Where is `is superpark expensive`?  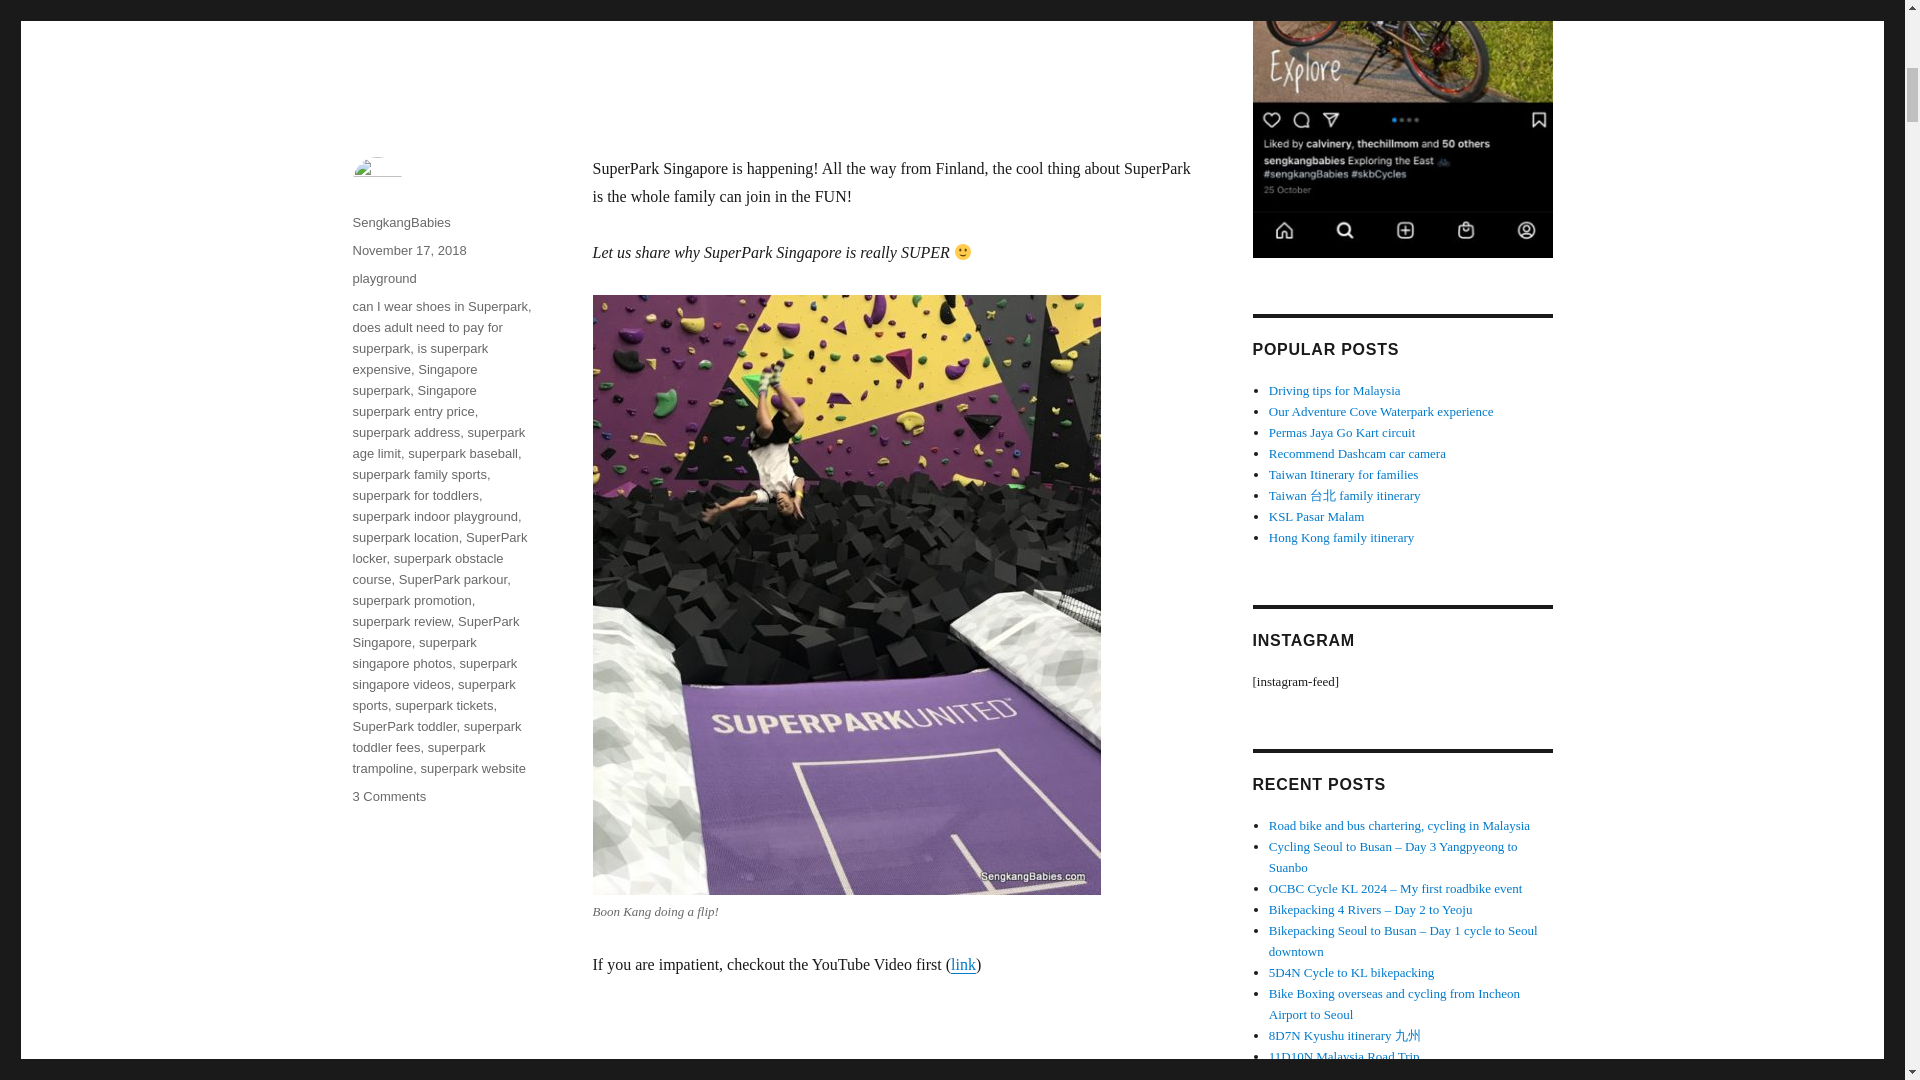 is superpark expensive is located at coordinates (419, 358).